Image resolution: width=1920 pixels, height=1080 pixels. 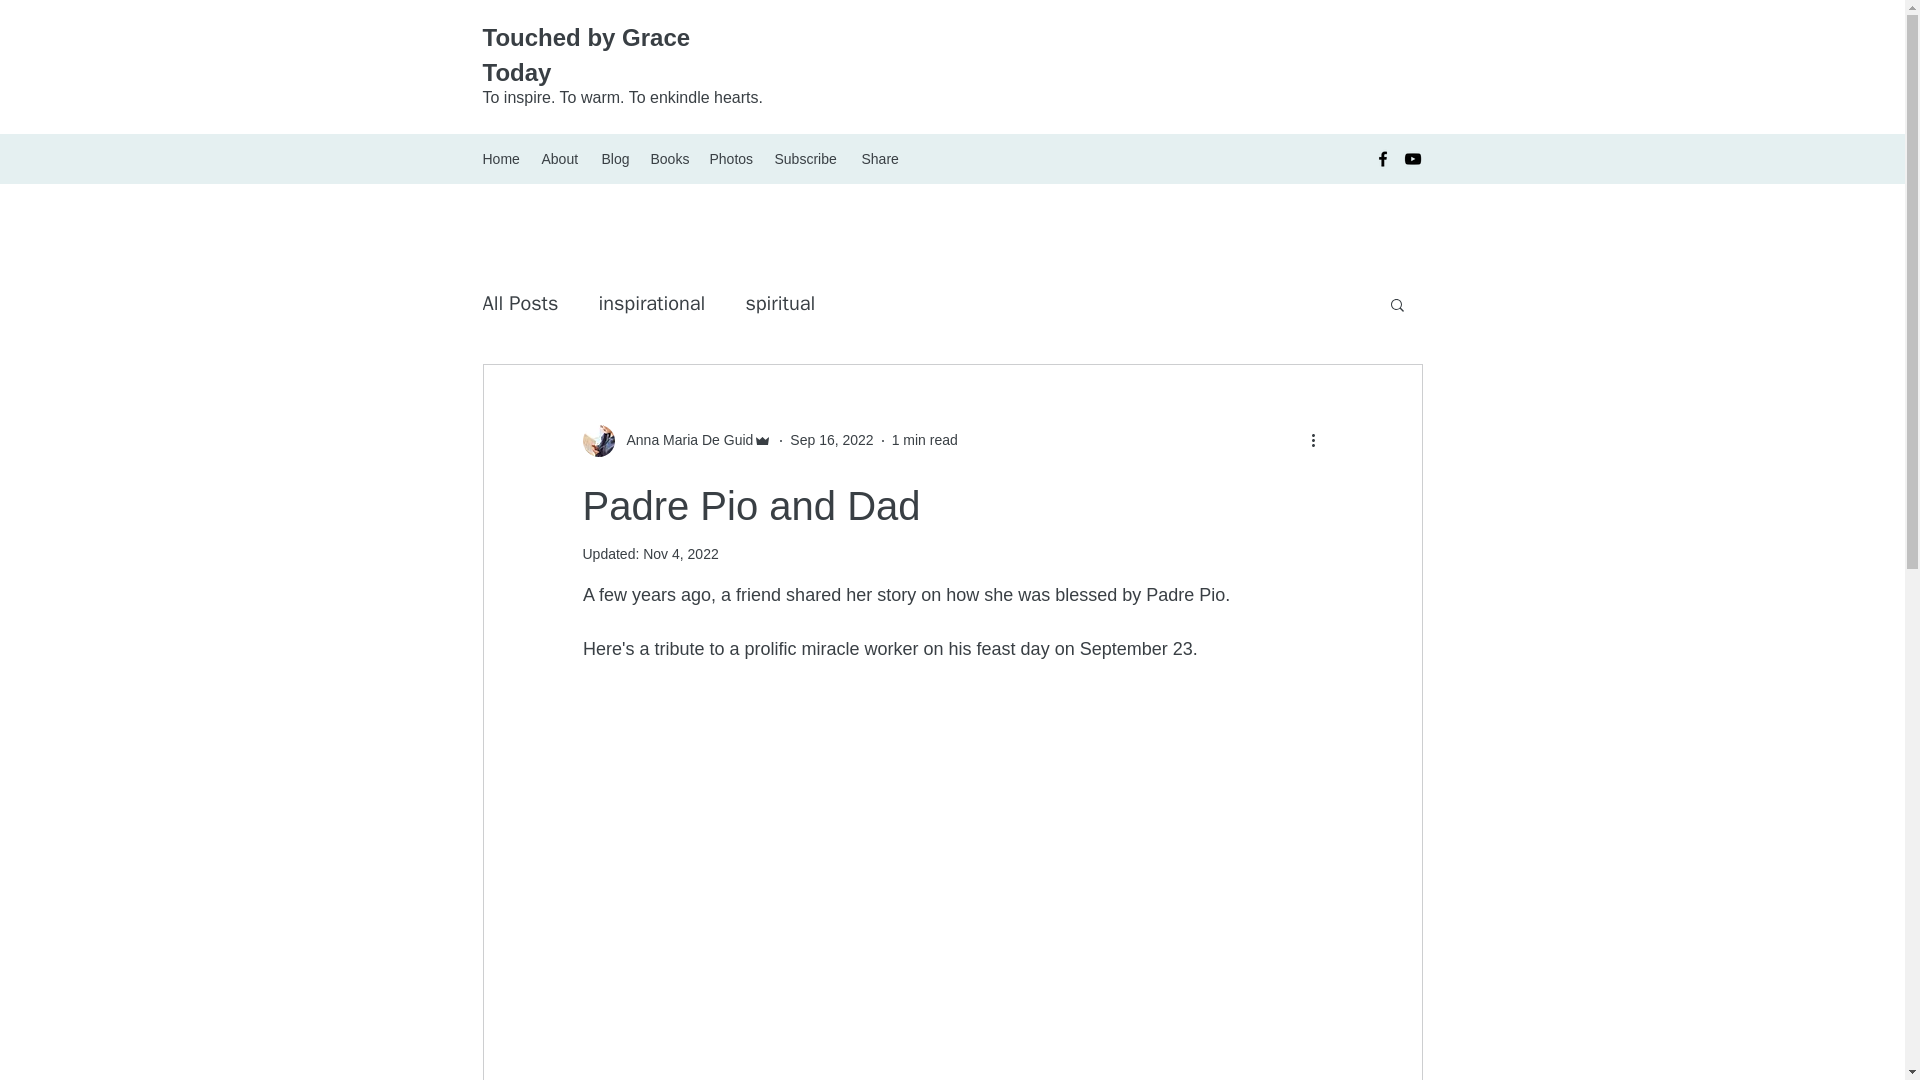 What do you see at coordinates (520, 304) in the screenshot?
I see `All Posts` at bounding box center [520, 304].